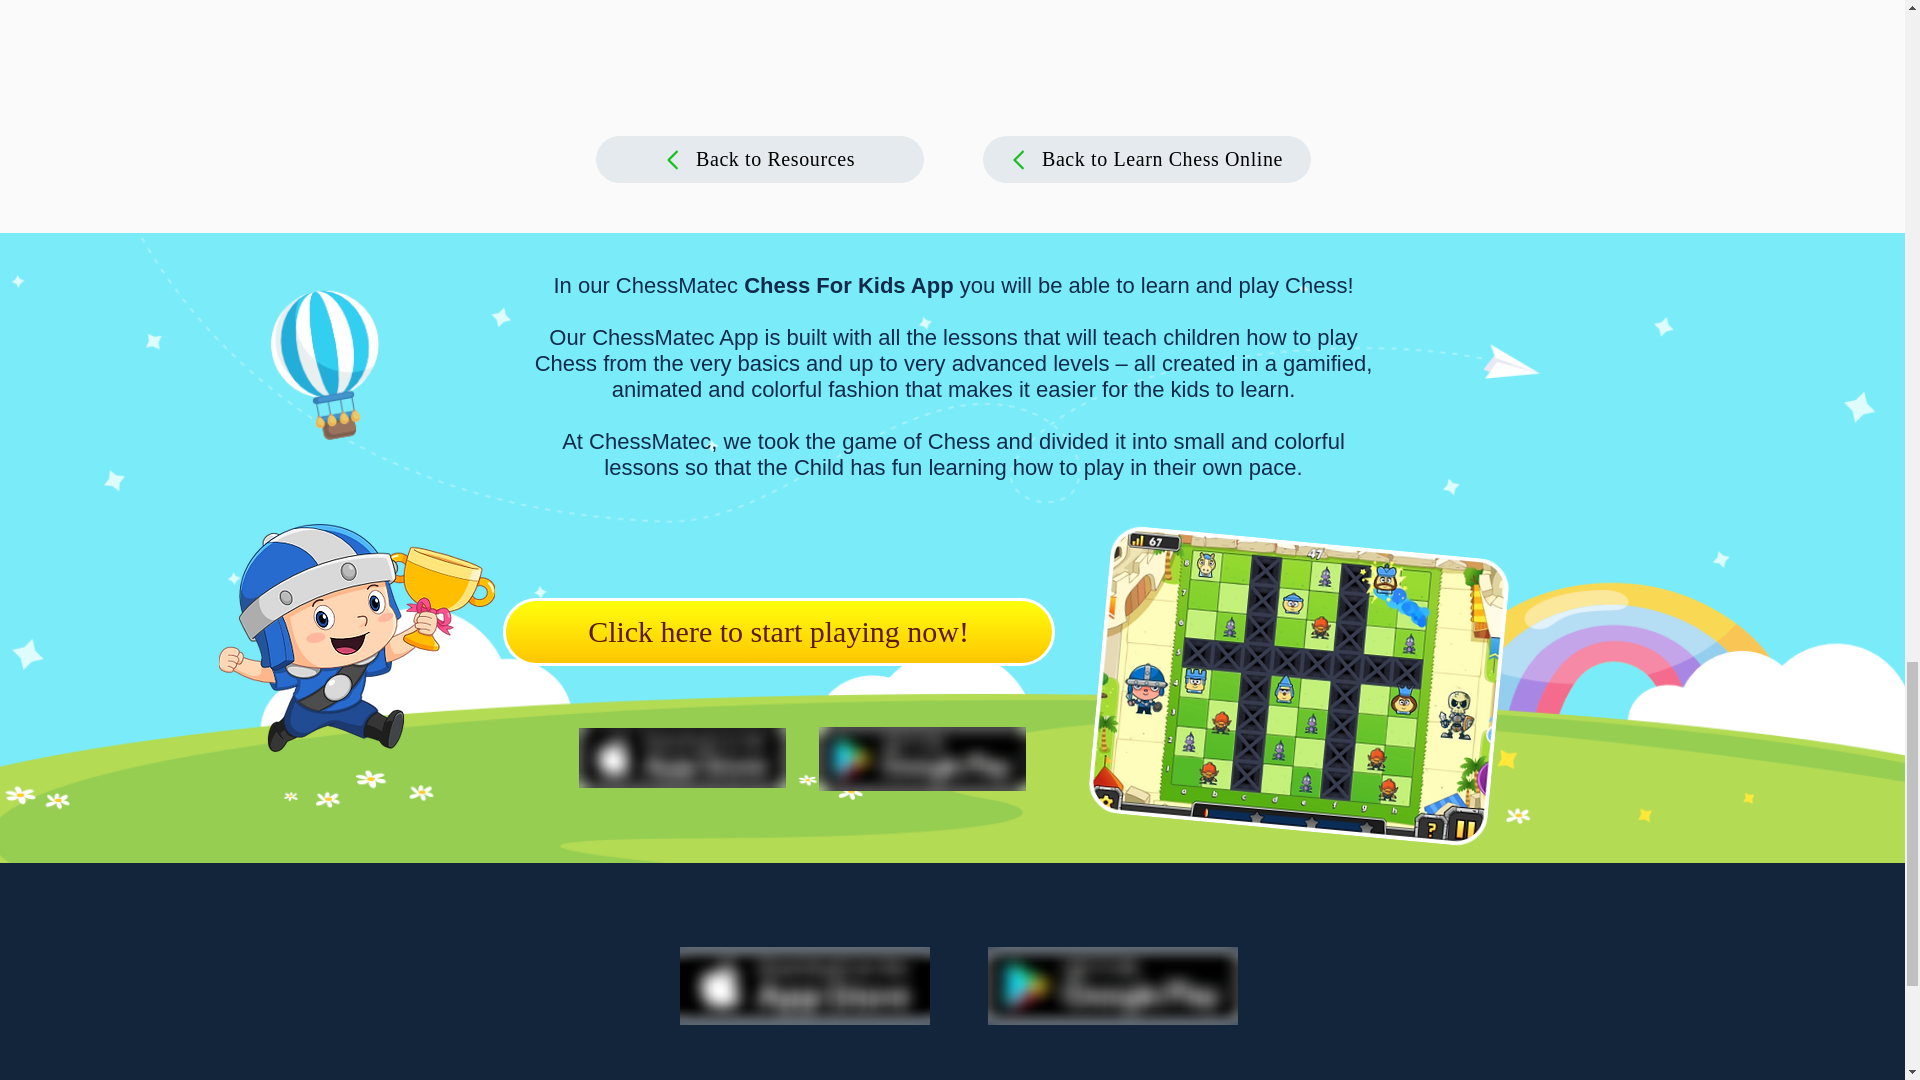 This screenshot has width=1920, height=1080. Describe the element at coordinates (759, 159) in the screenshot. I see `Back to Resources` at that location.